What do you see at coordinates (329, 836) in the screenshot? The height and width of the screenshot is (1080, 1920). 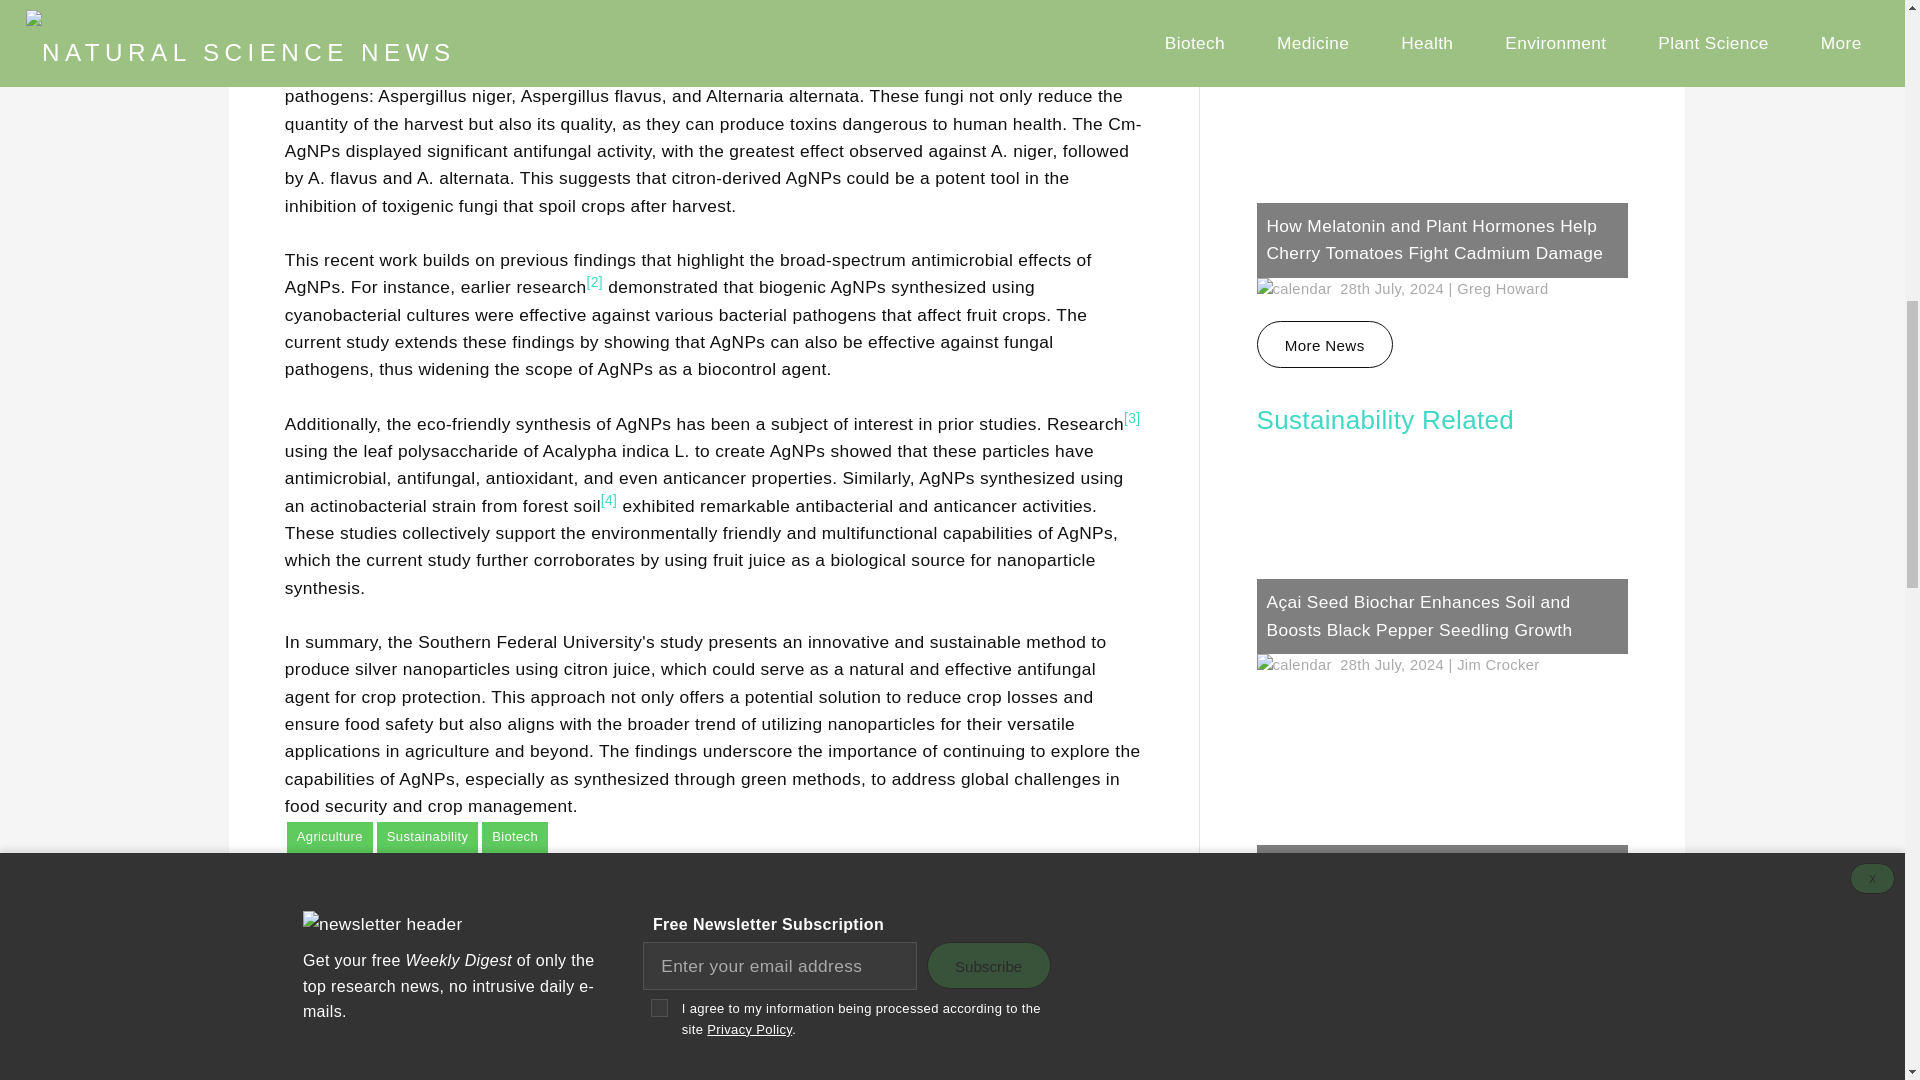 I see `Agriculture` at bounding box center [329, 836].